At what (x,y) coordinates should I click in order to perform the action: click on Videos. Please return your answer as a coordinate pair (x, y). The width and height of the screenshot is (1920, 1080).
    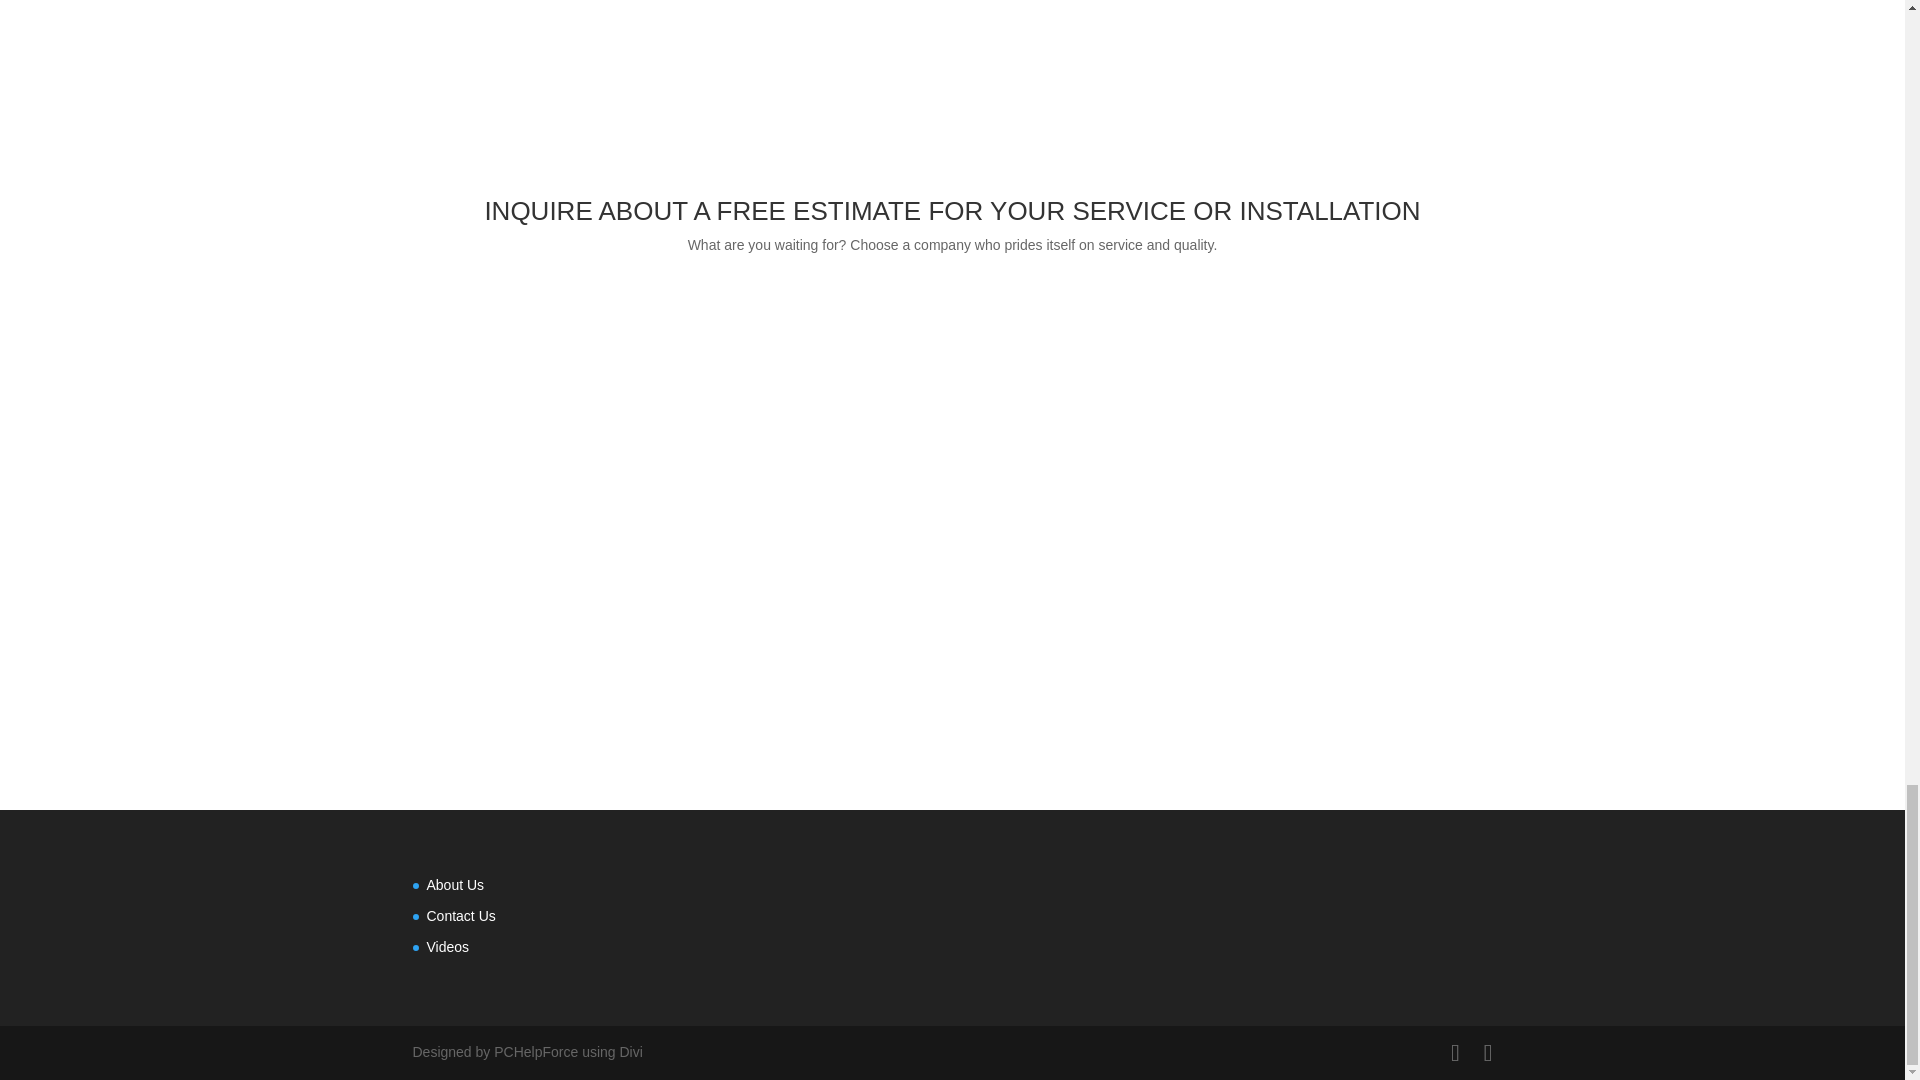
    Looking at the image, I should click on (447, 946).